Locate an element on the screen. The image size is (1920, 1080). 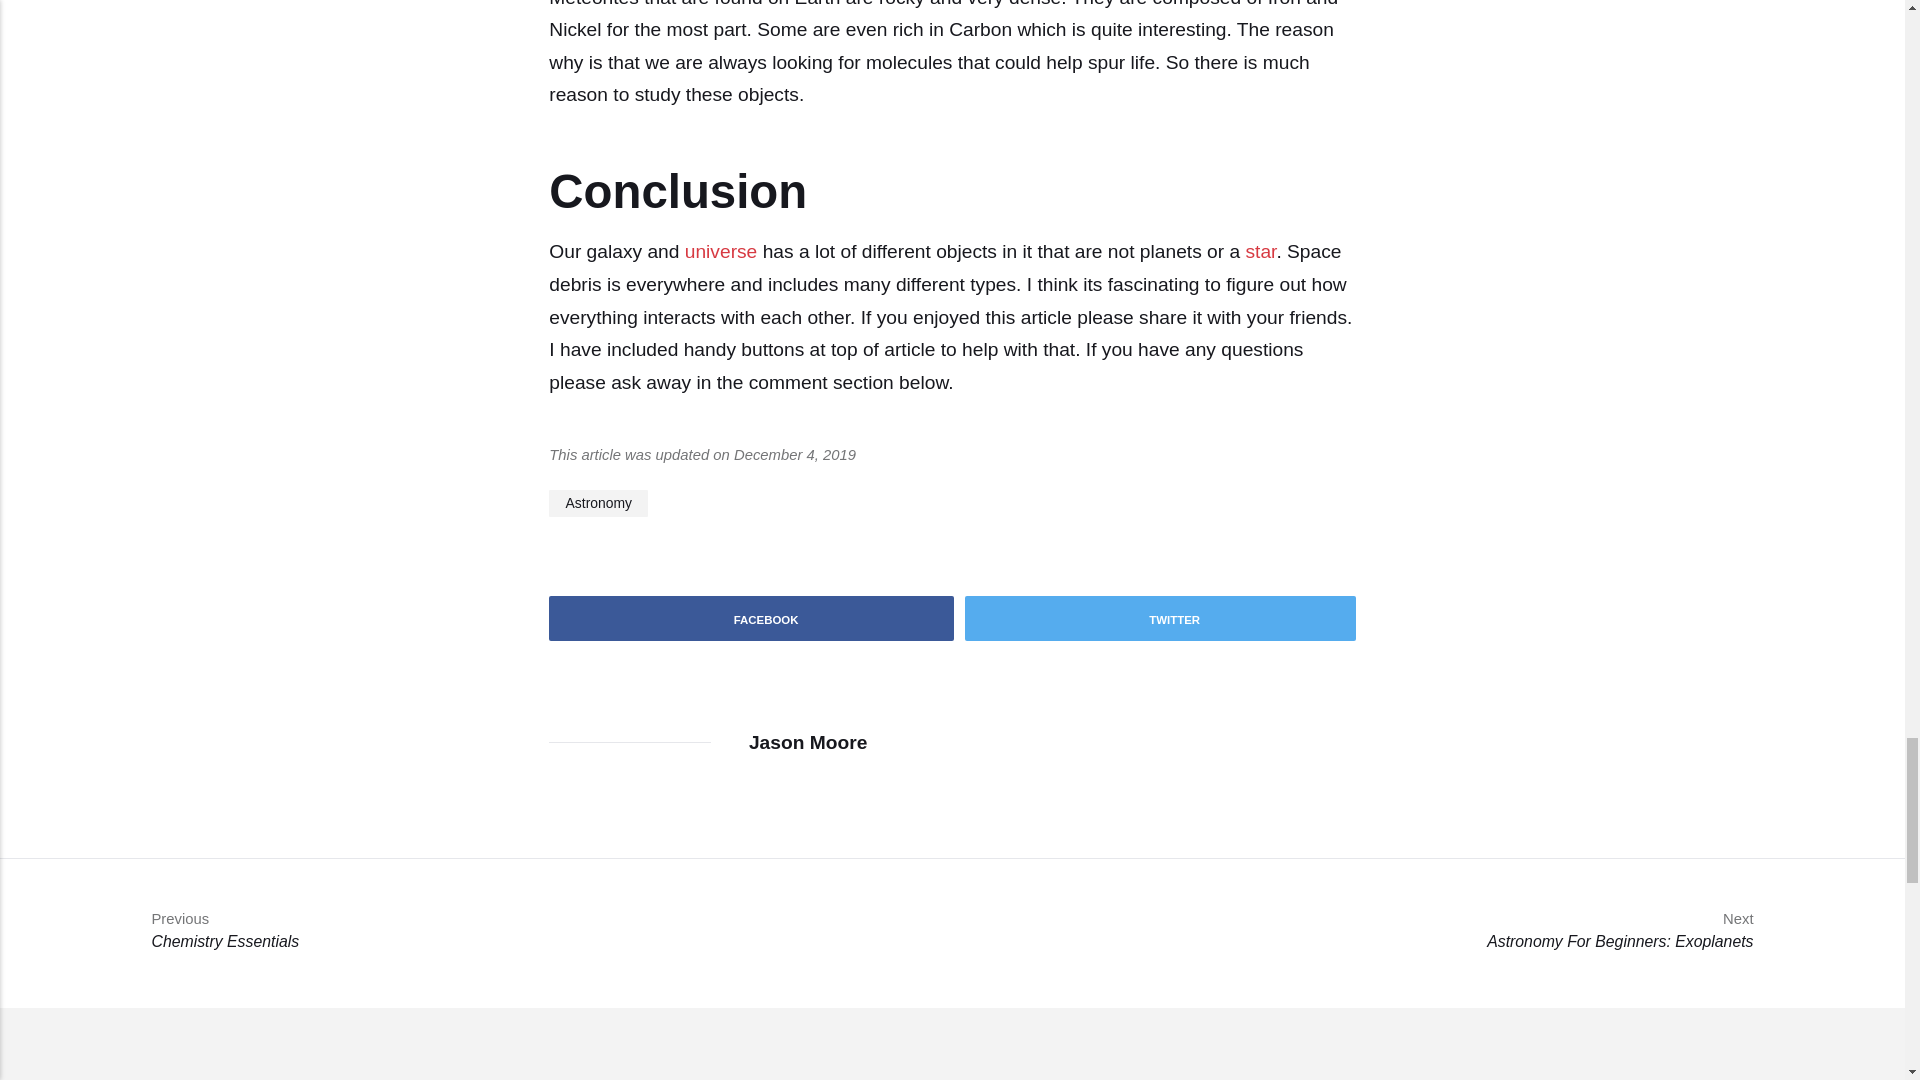
Astronomy is located at coordinates (1260, 251).